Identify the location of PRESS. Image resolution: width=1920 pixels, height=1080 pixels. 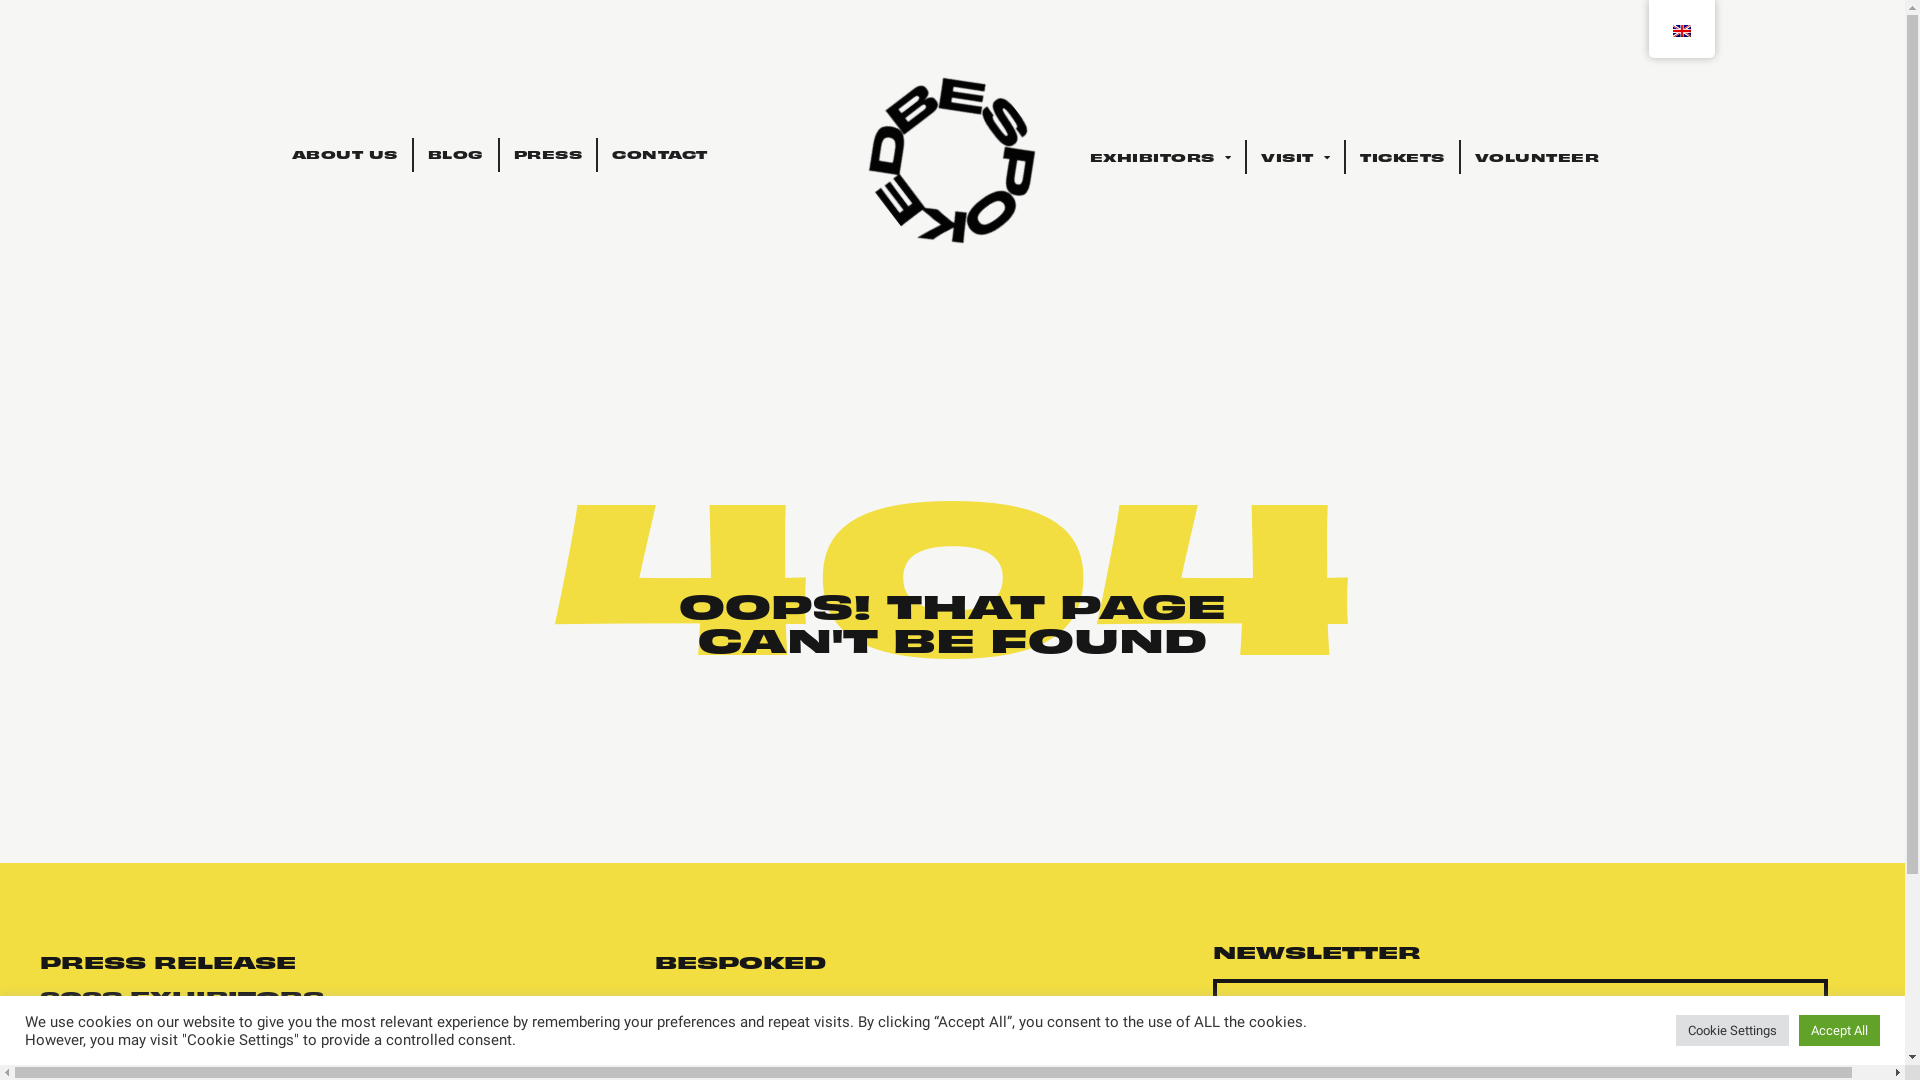
(548, 154).